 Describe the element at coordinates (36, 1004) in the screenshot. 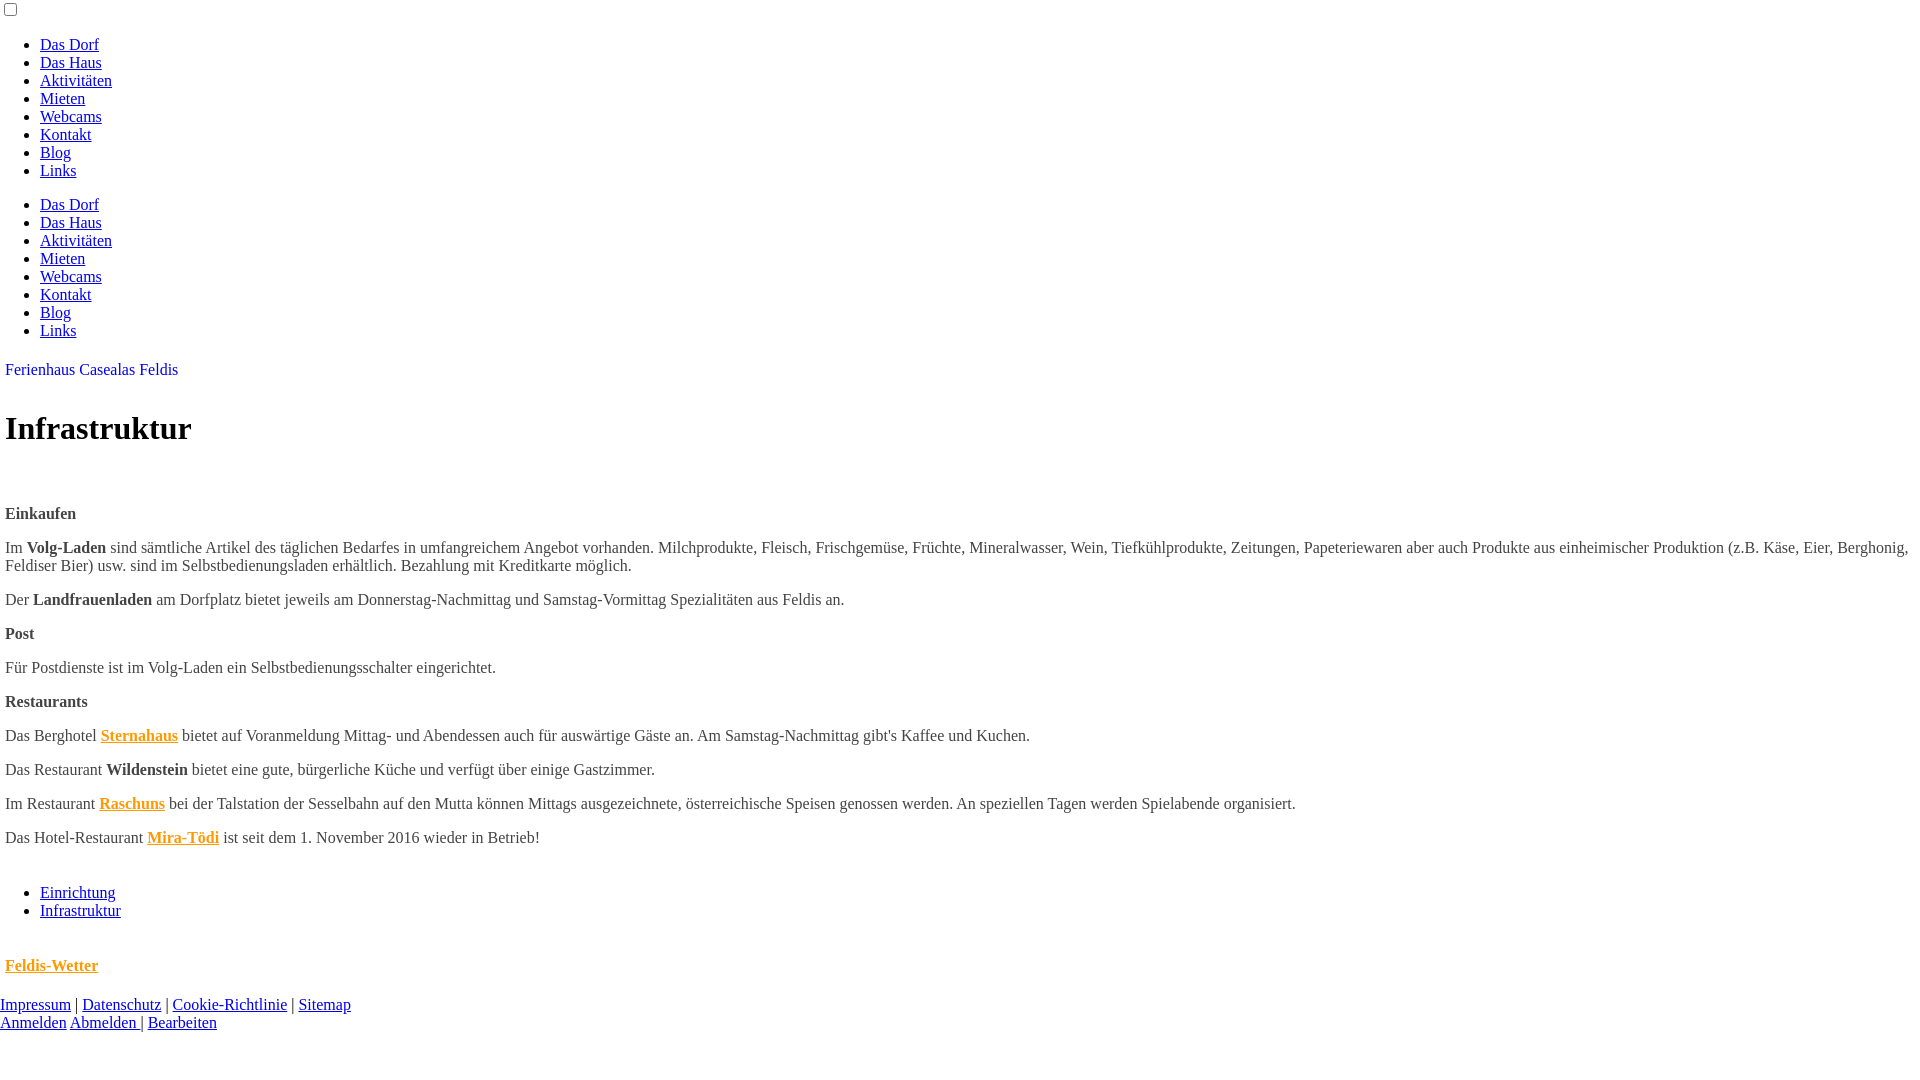

I see `Impressum` at that location.